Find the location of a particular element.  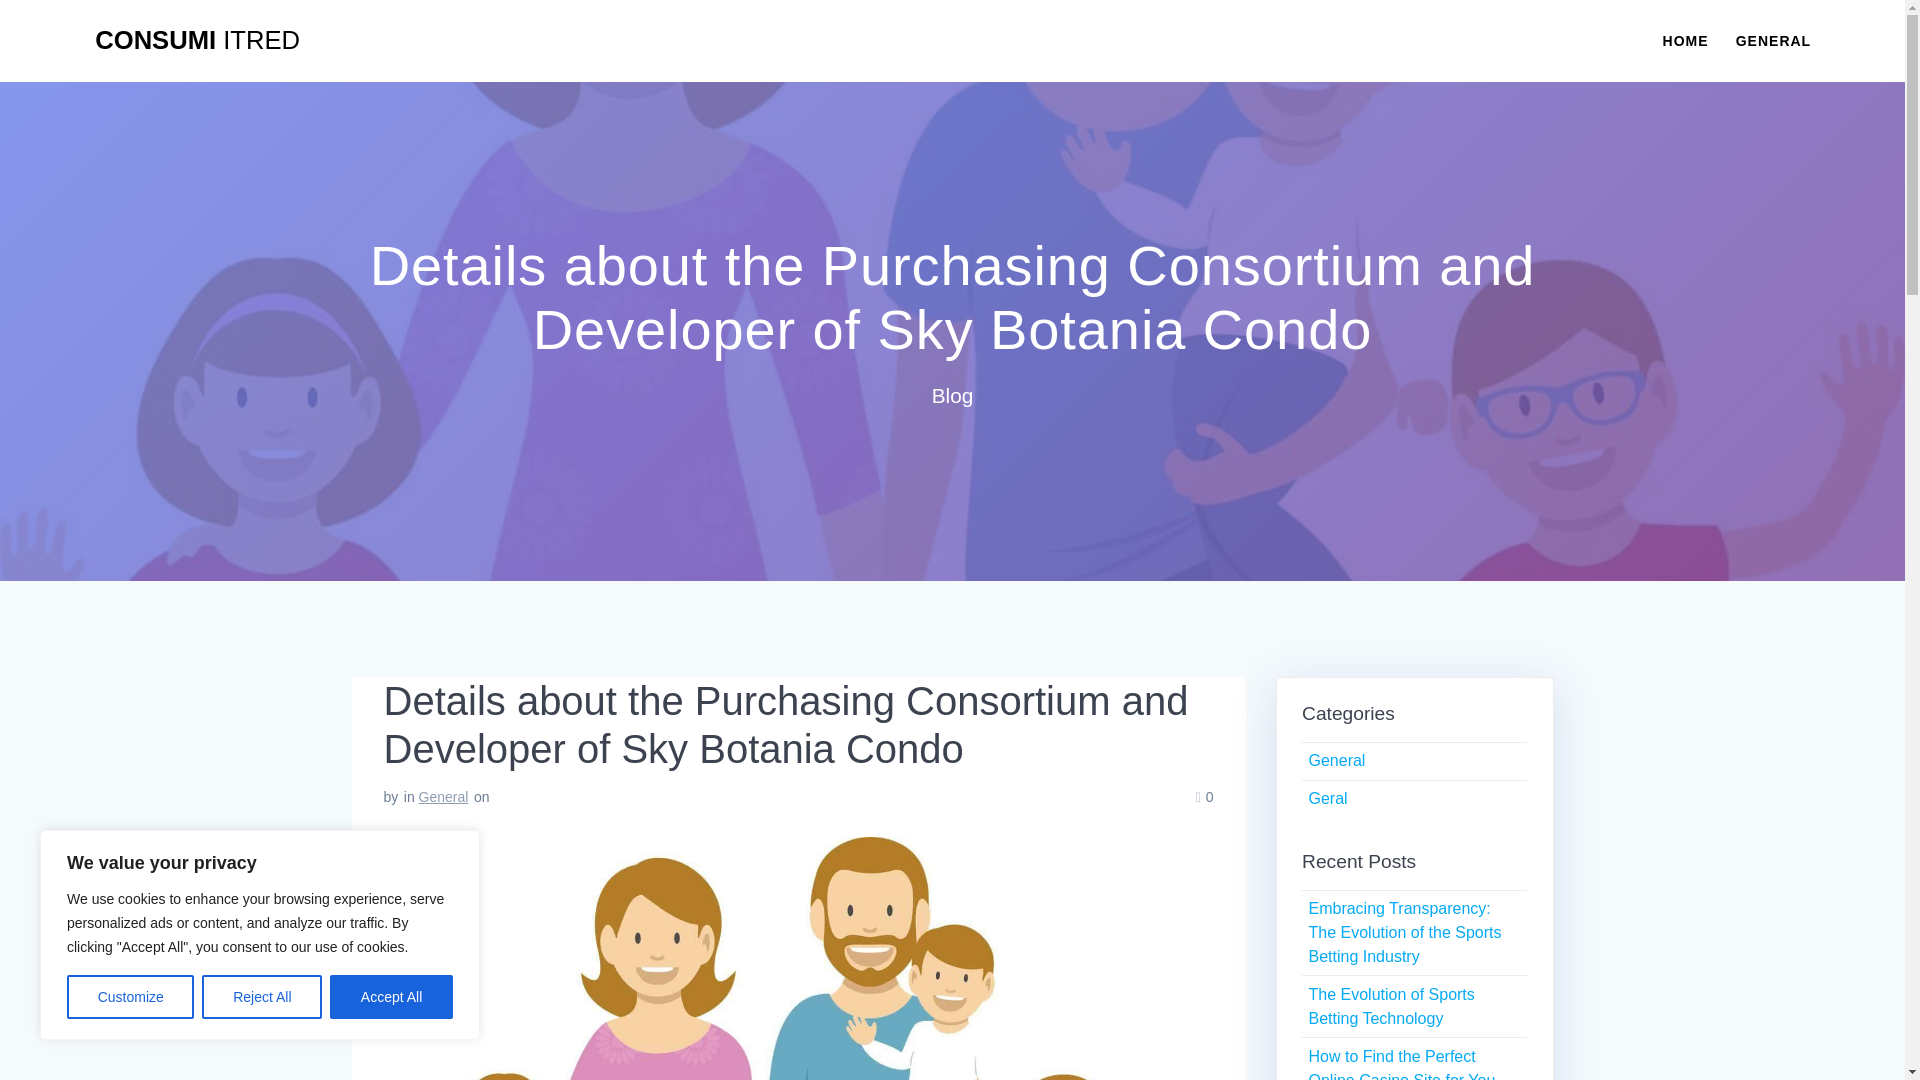

General is located at coordinates (1336, 760).